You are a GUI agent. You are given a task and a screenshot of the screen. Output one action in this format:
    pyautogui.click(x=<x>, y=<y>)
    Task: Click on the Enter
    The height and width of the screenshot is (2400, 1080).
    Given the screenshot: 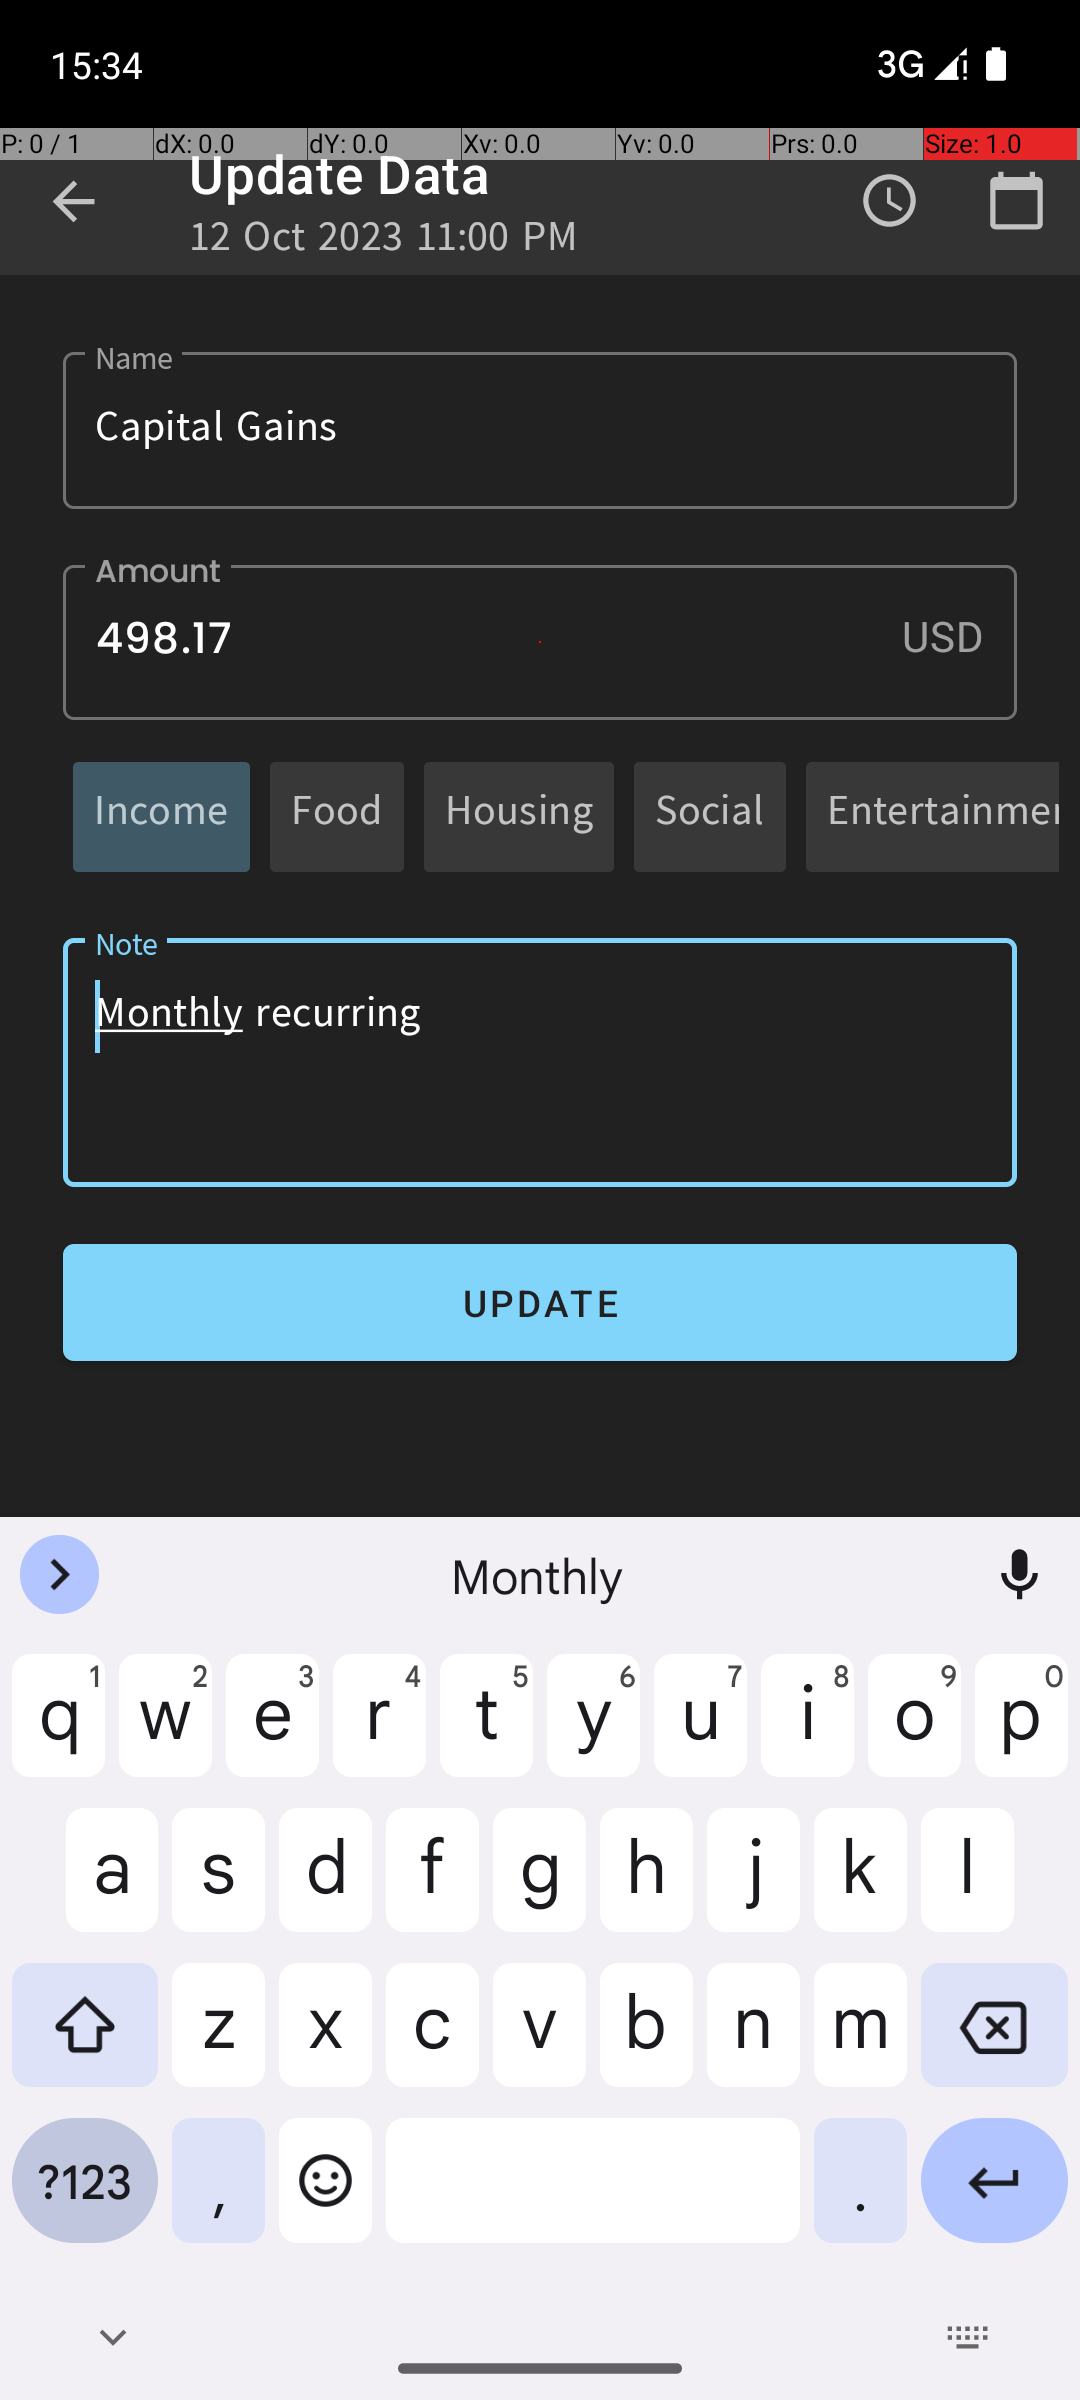 What is the action you would take?
    pyautogui.click(x=994, y=2196)
    